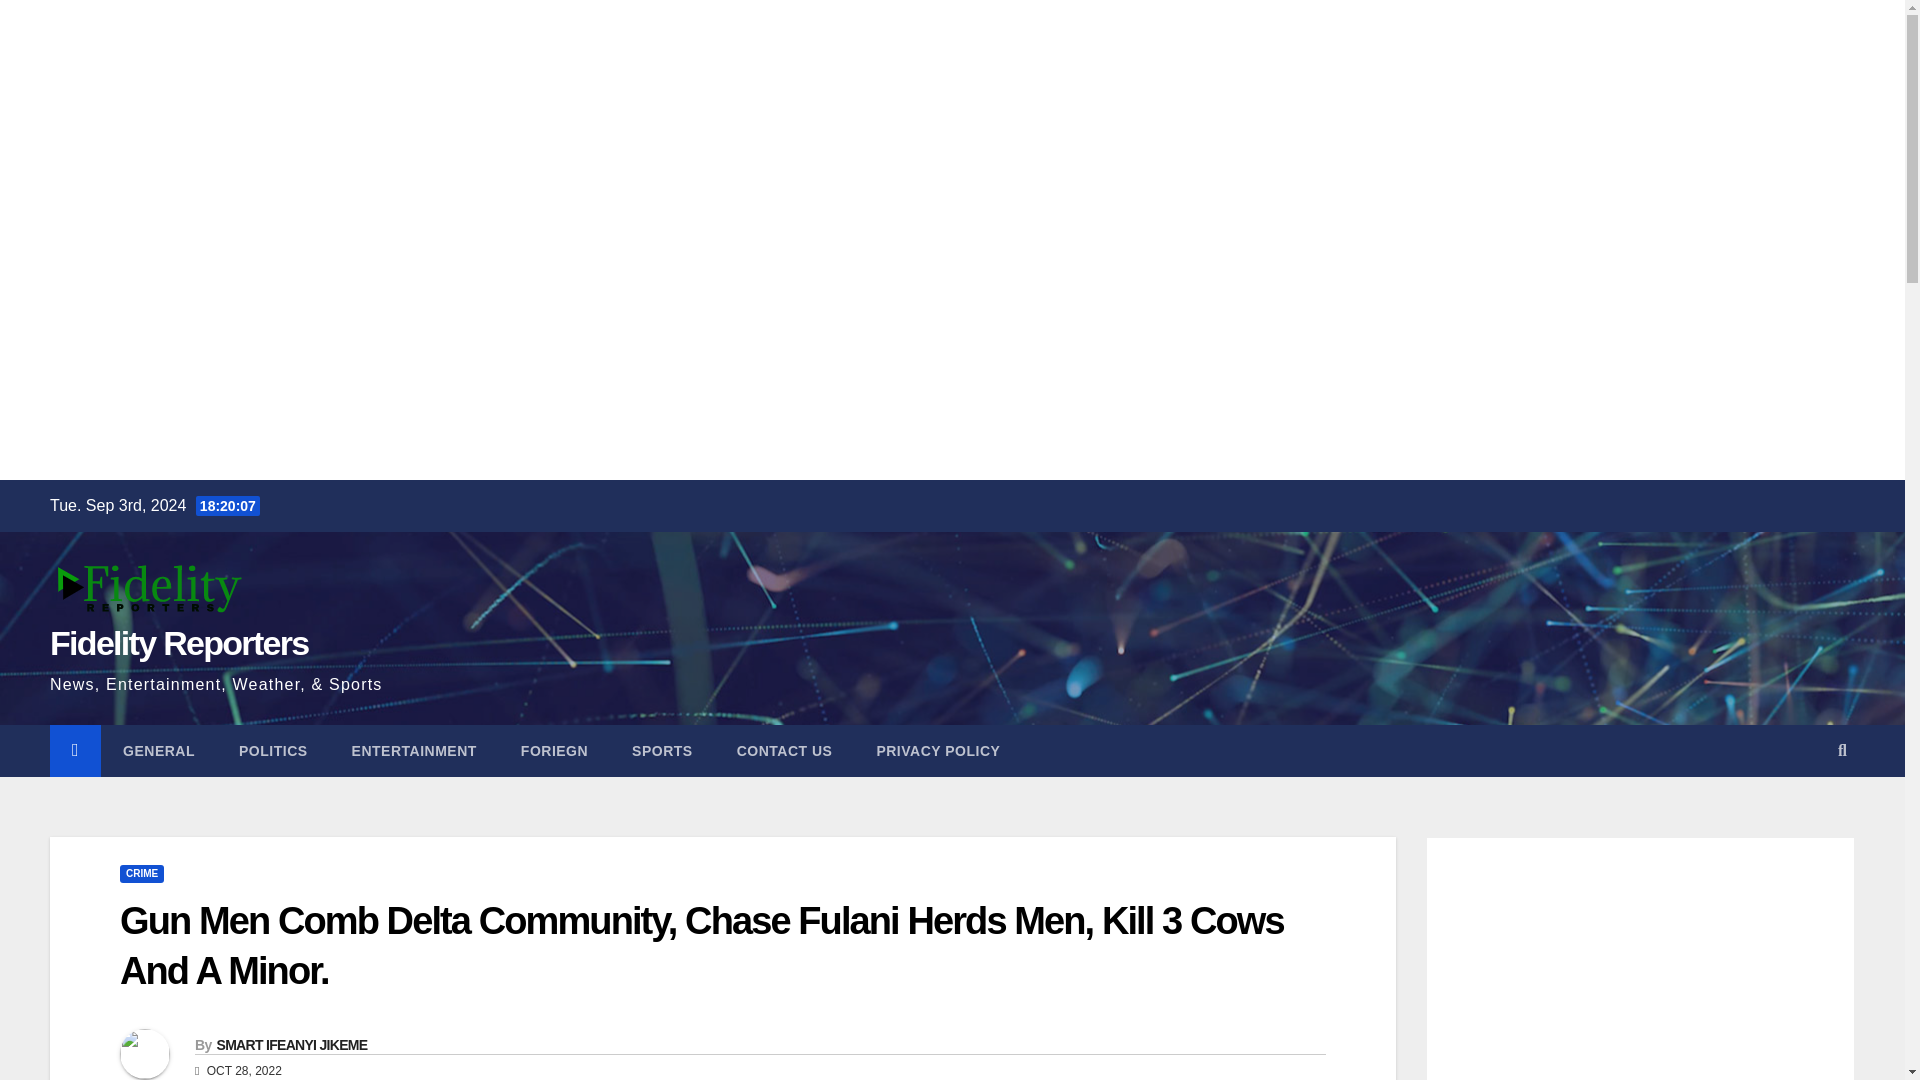  What do you see at coordinates (938, 750) in the screenshot?
I see `PRIVACY POLICY` at bounding box center [938, 750].